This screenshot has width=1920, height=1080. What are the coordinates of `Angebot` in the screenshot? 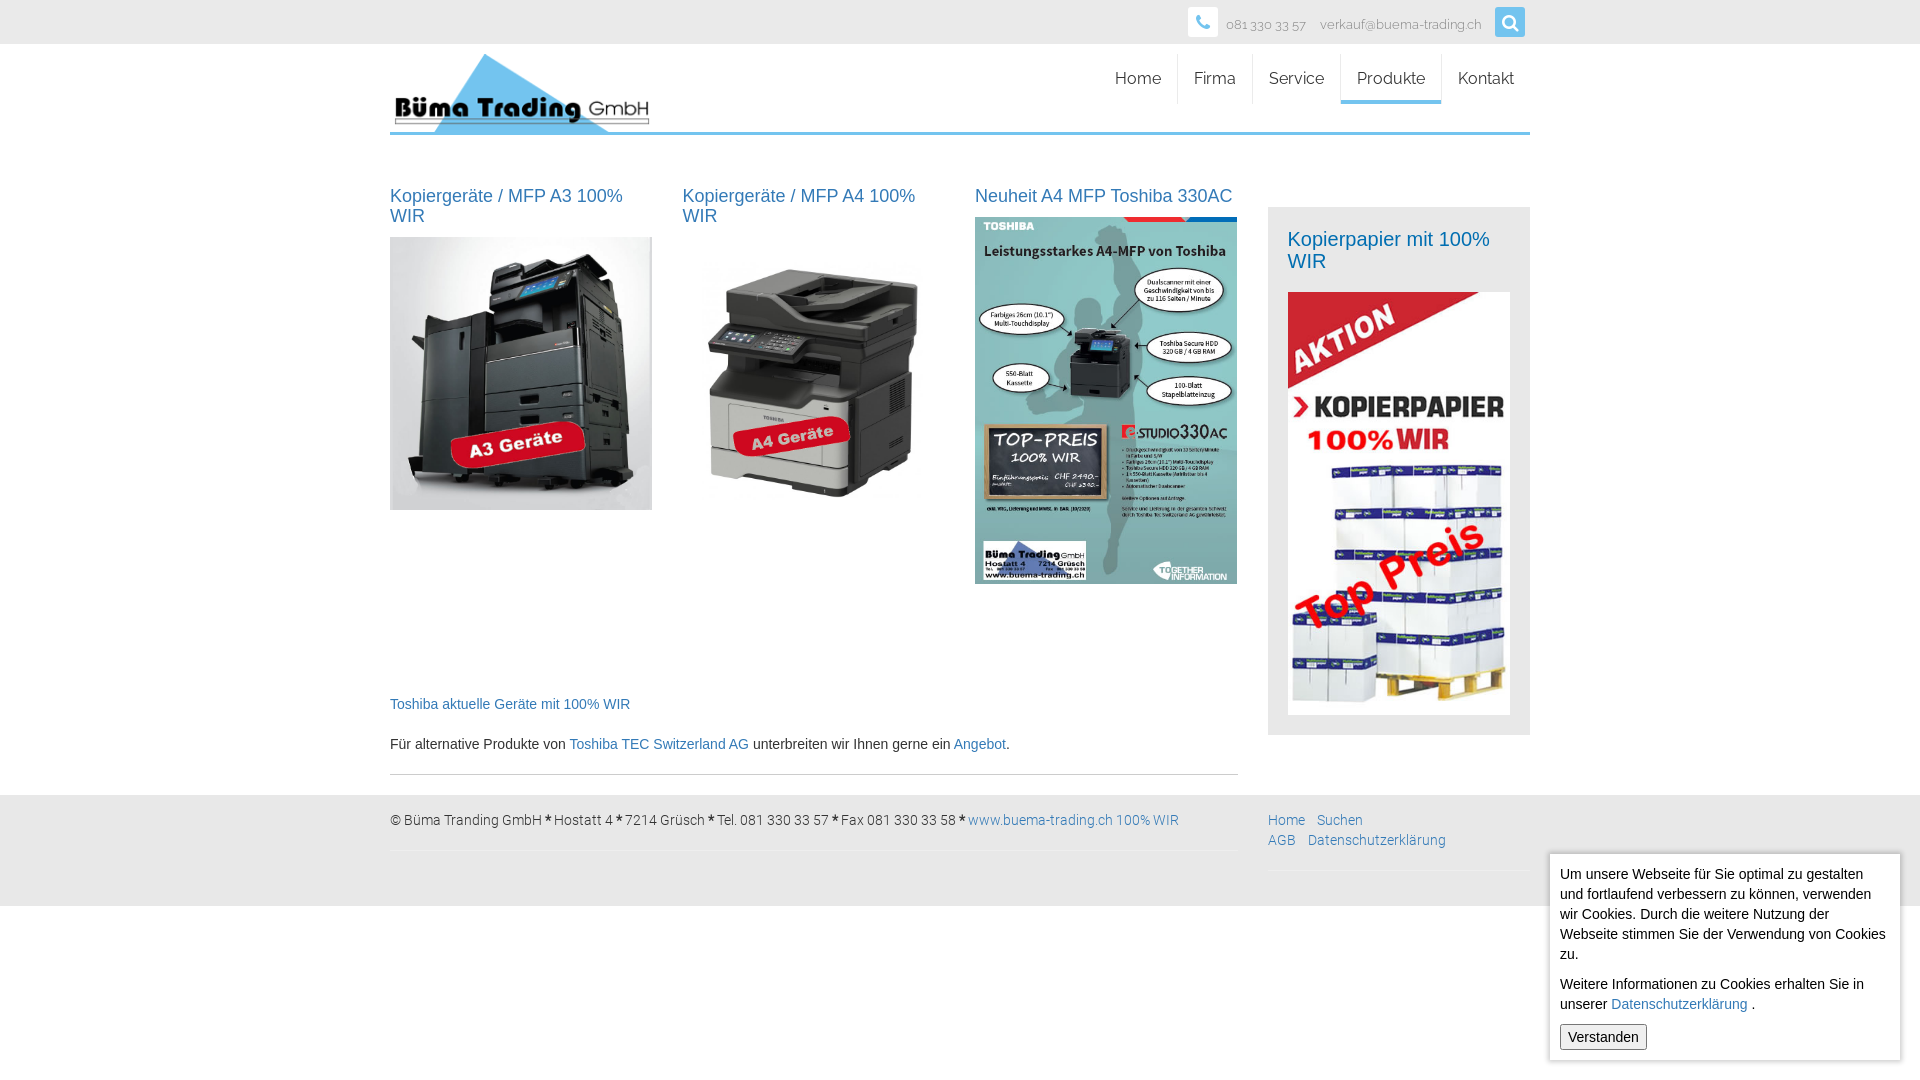 It's located at (980, 744).